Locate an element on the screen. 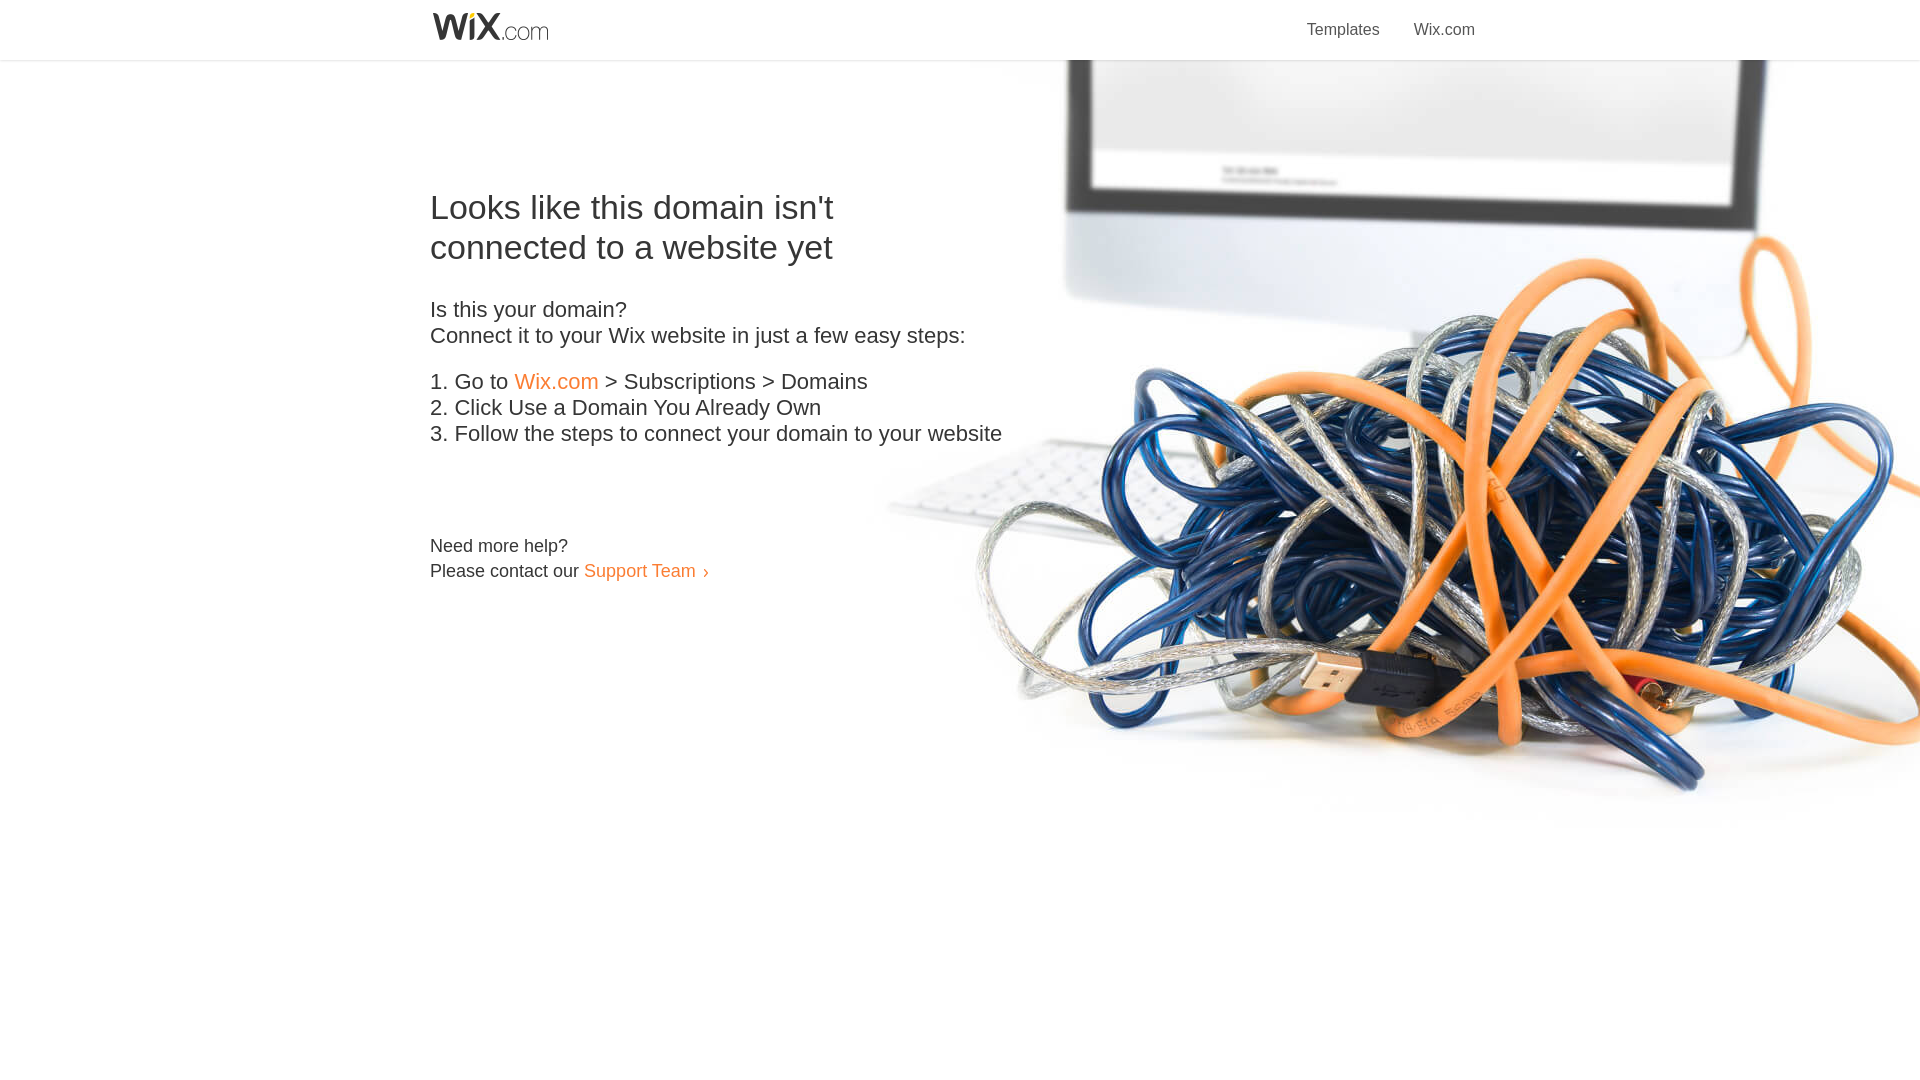 The image size is (1920, 1080). Wix.com is located at coordinates (556, 382).